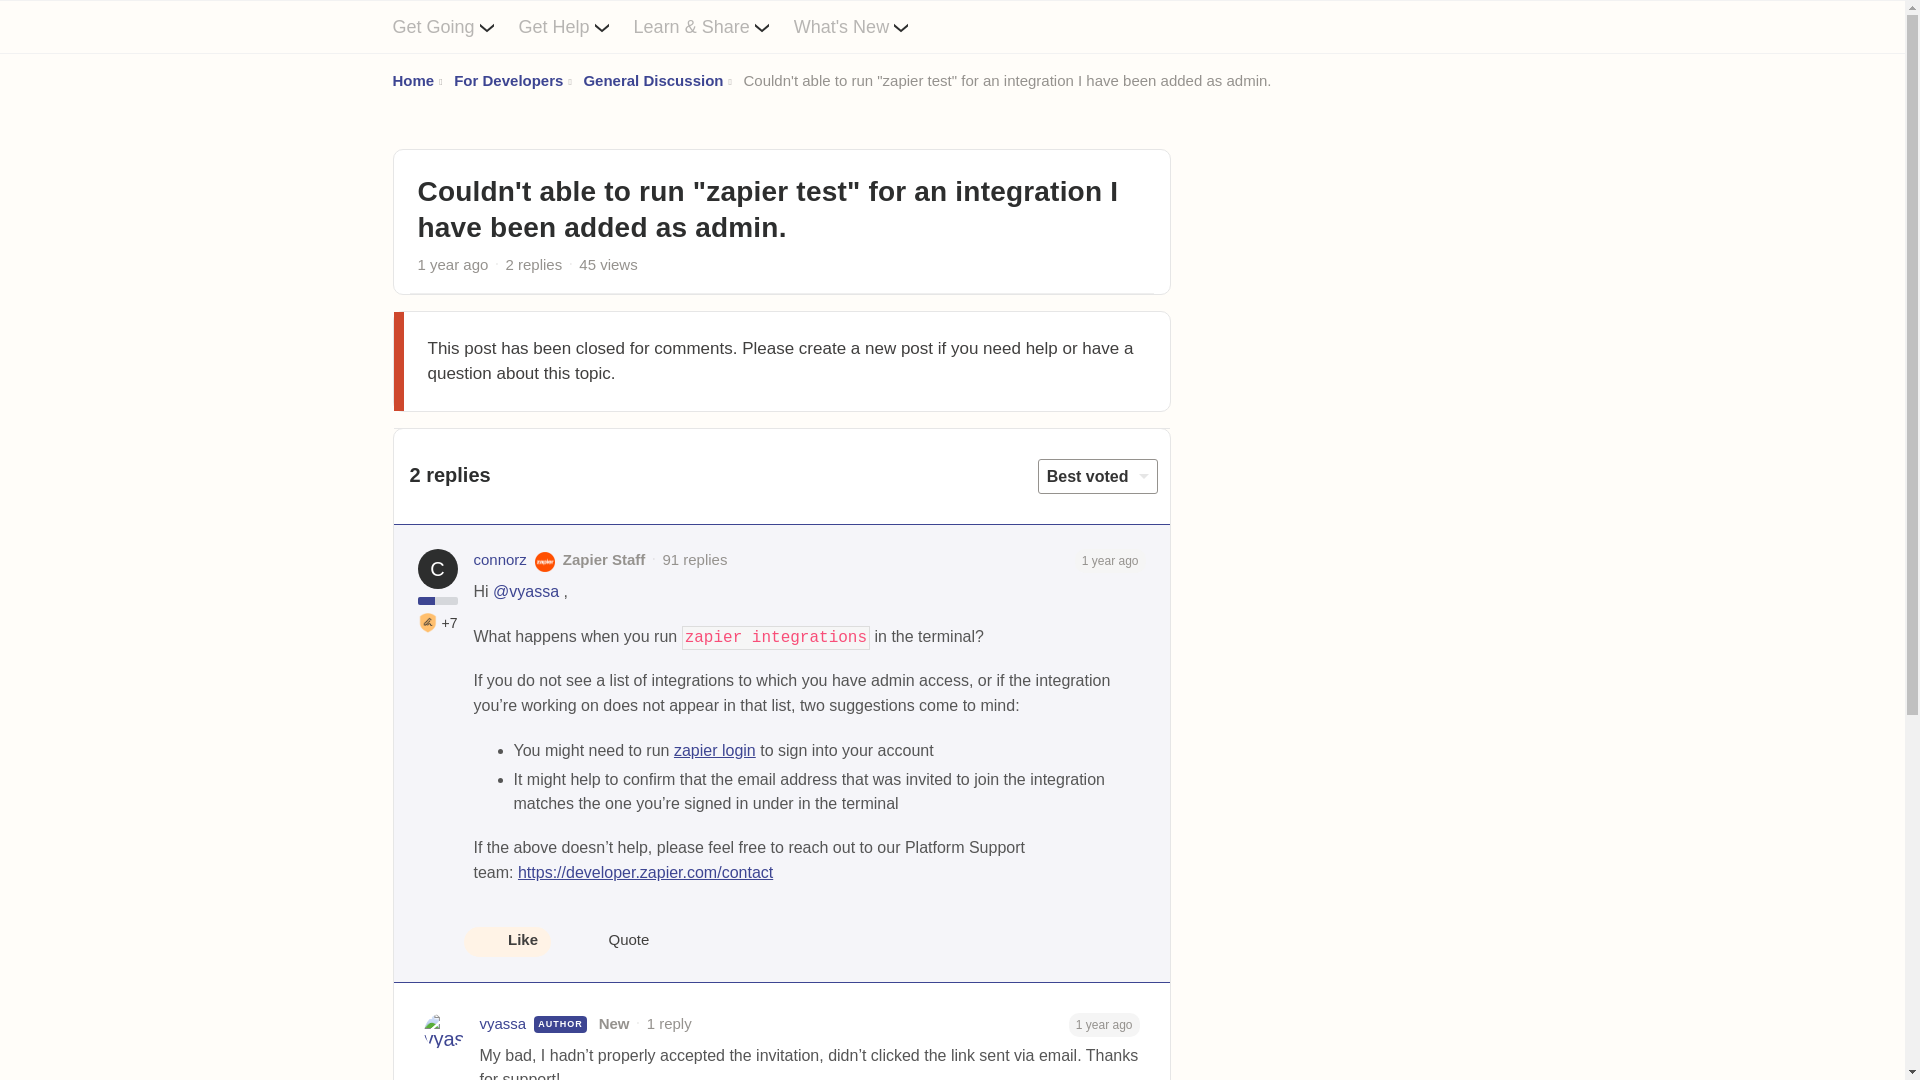 This screenshot has width=1920, height=1080. What do you see at coordinates (503, 1024) in the screenshot?
I see `vyassa` at bounding box center [503, 1024].